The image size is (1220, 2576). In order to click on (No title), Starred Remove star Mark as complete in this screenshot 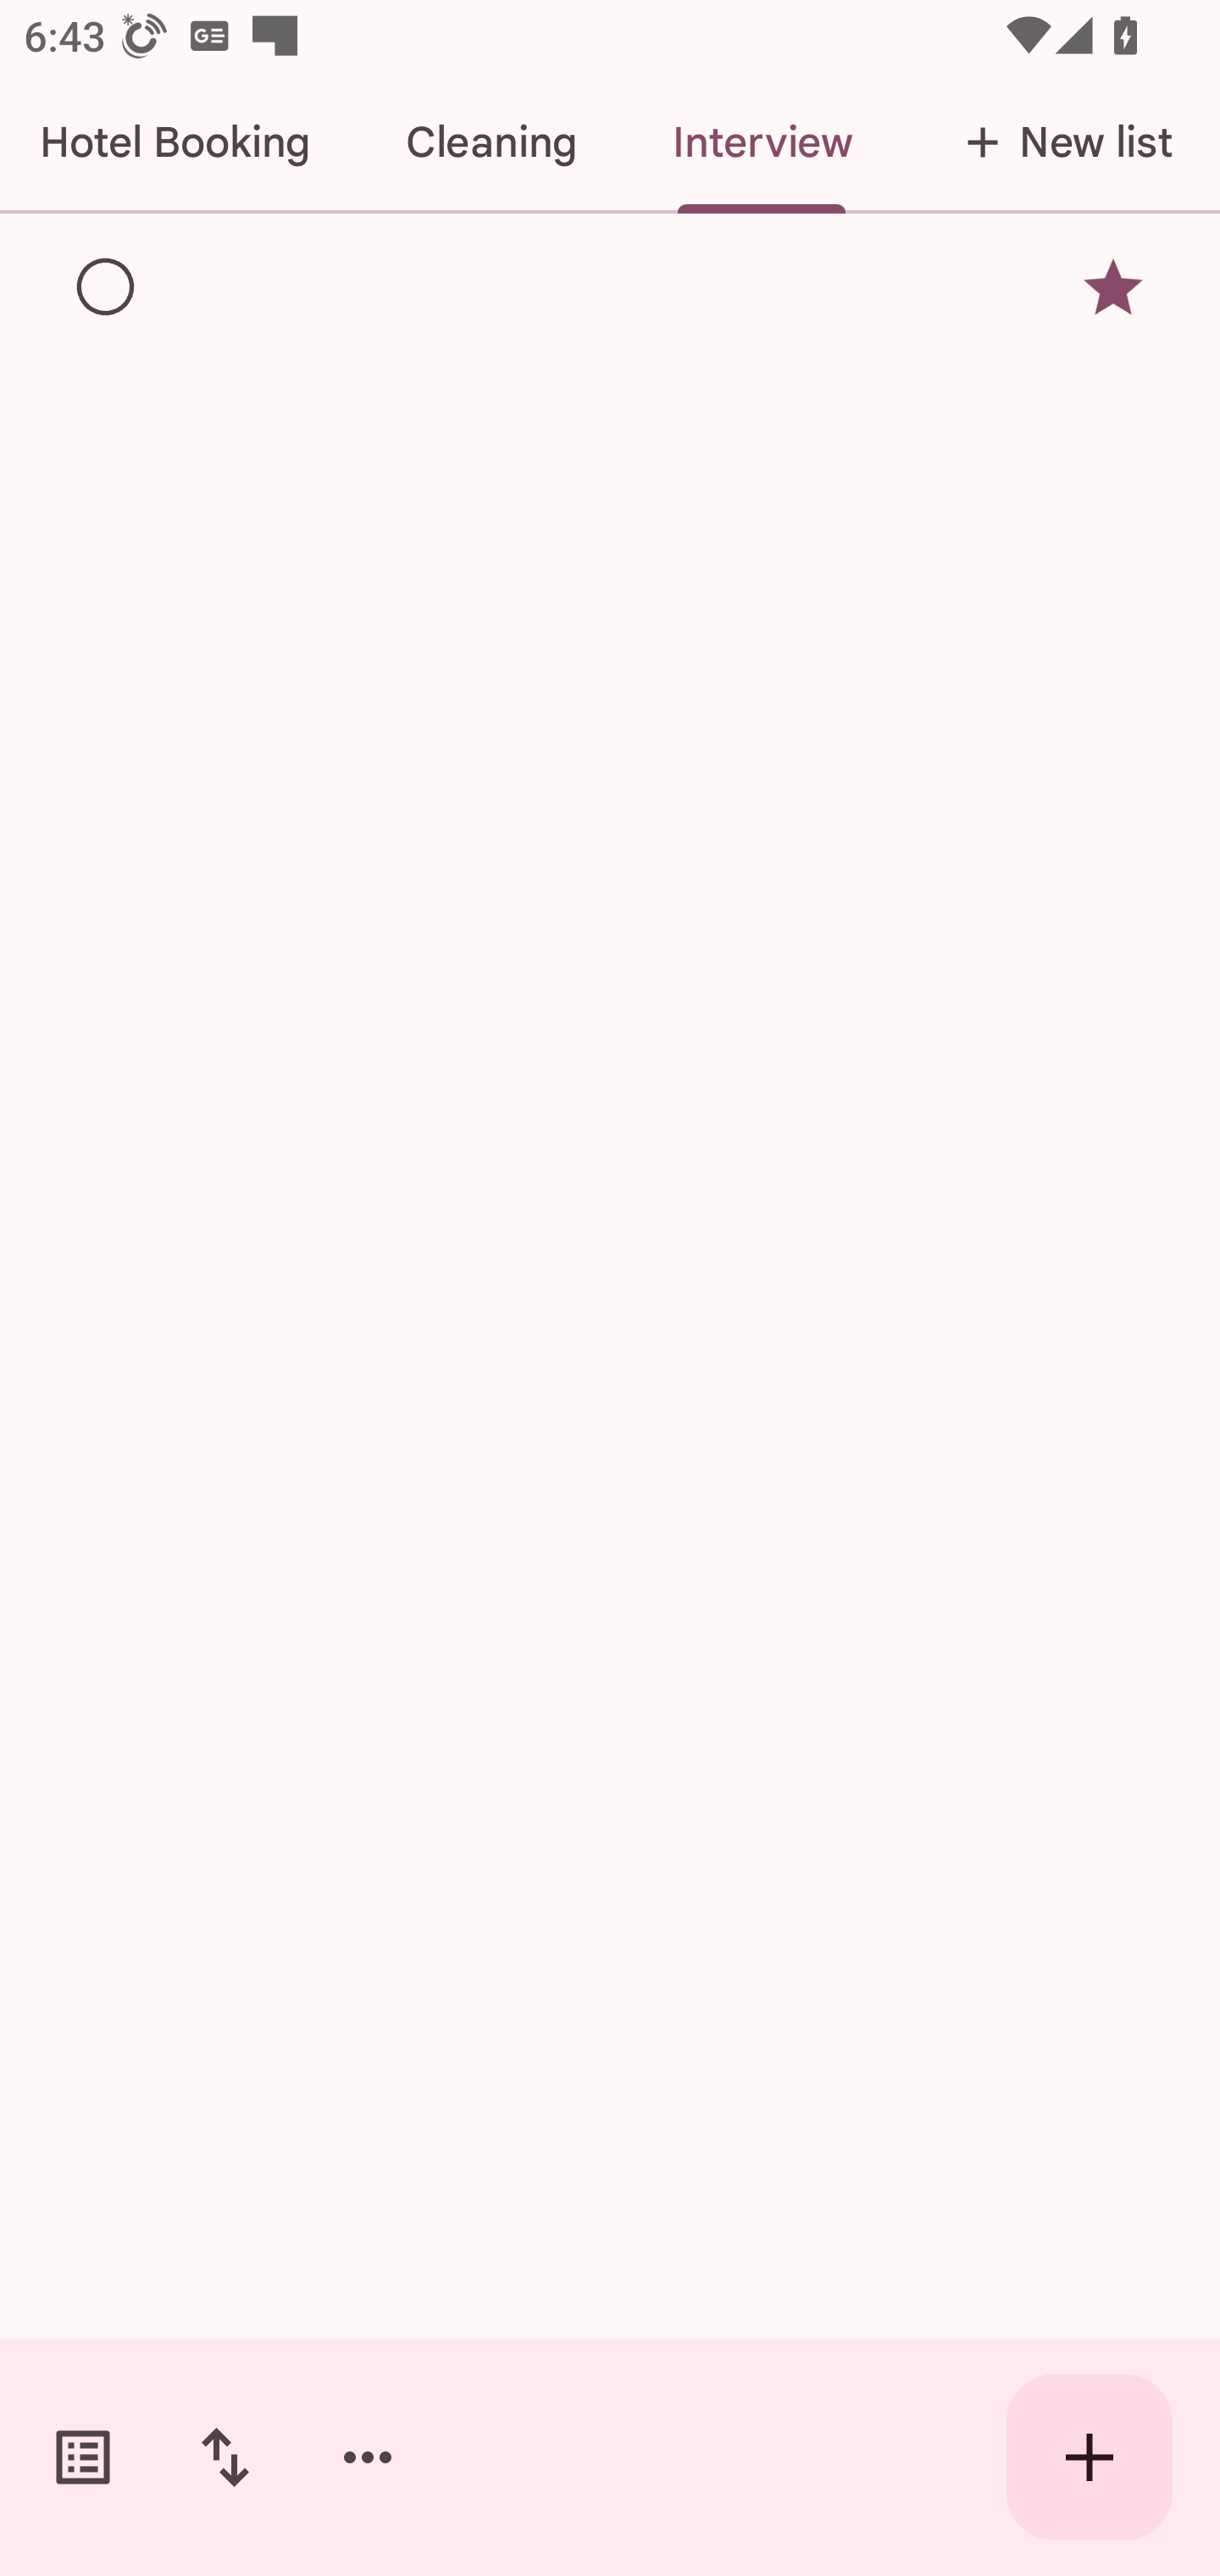, I will do `click(610, 286)`.